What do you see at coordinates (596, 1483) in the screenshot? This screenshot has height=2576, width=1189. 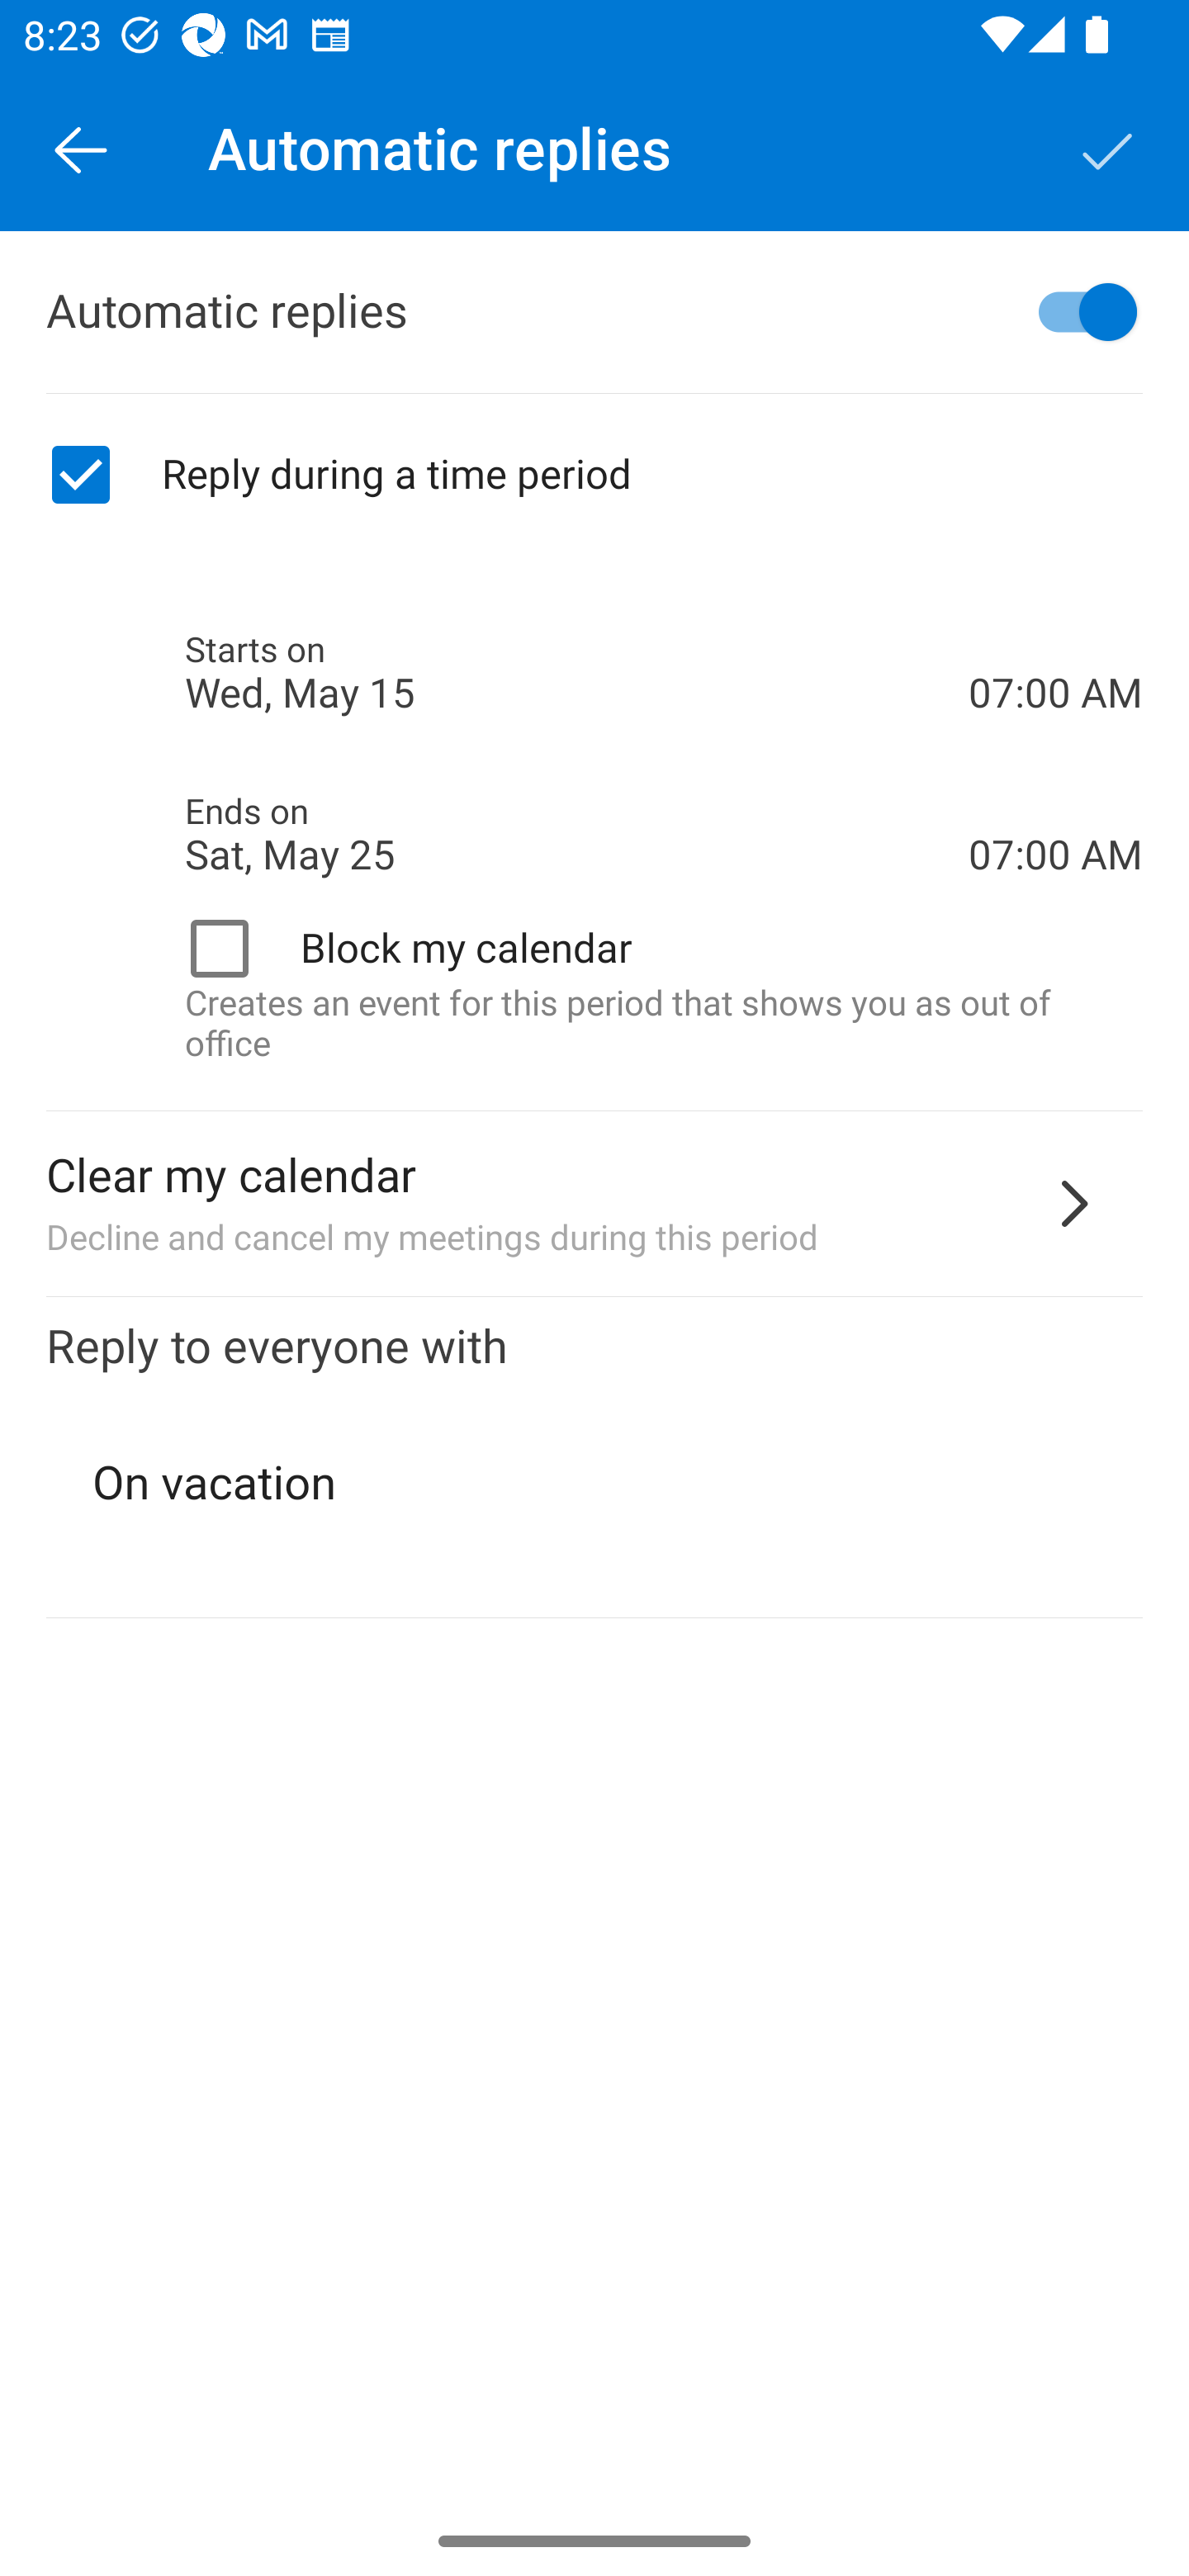 I see `On vacation` at bounding box center [596, 1483].